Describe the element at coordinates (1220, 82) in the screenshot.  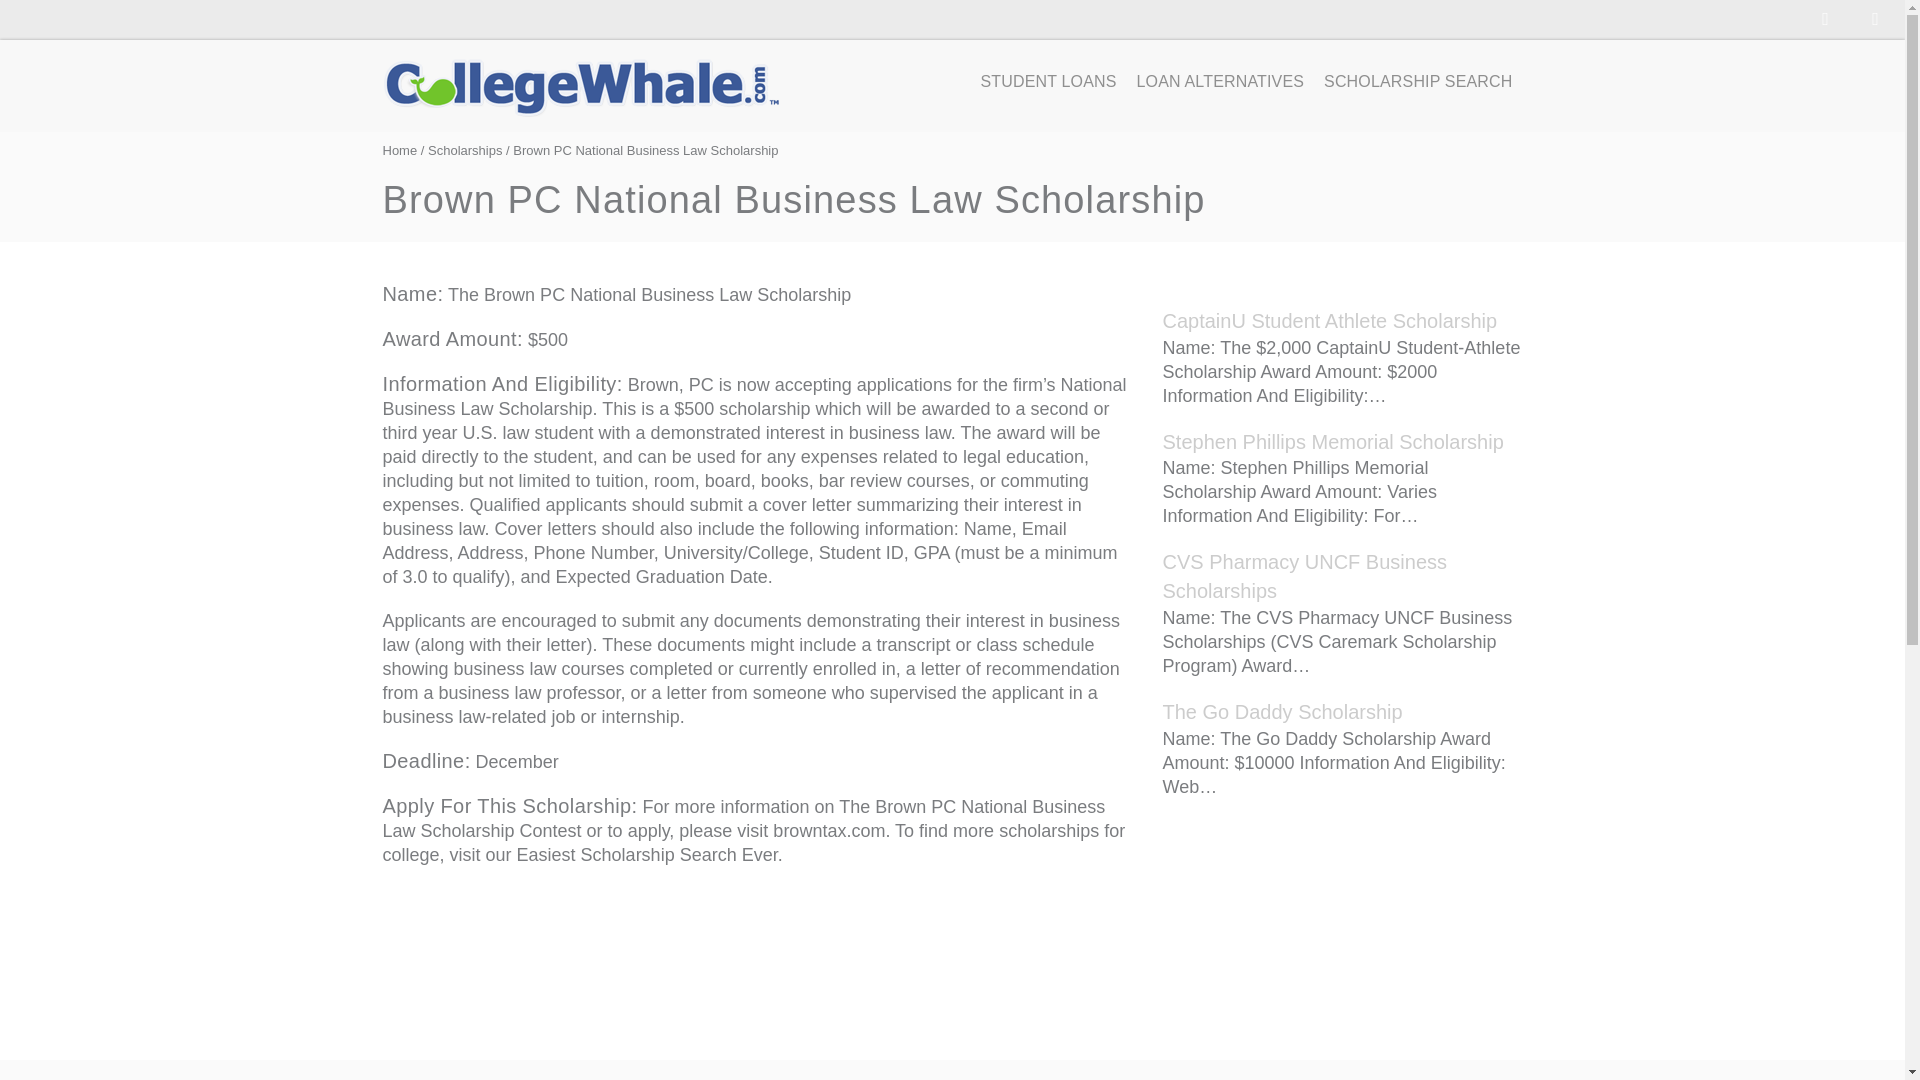
I see `LOAN ALTERNATIVES` at that location.